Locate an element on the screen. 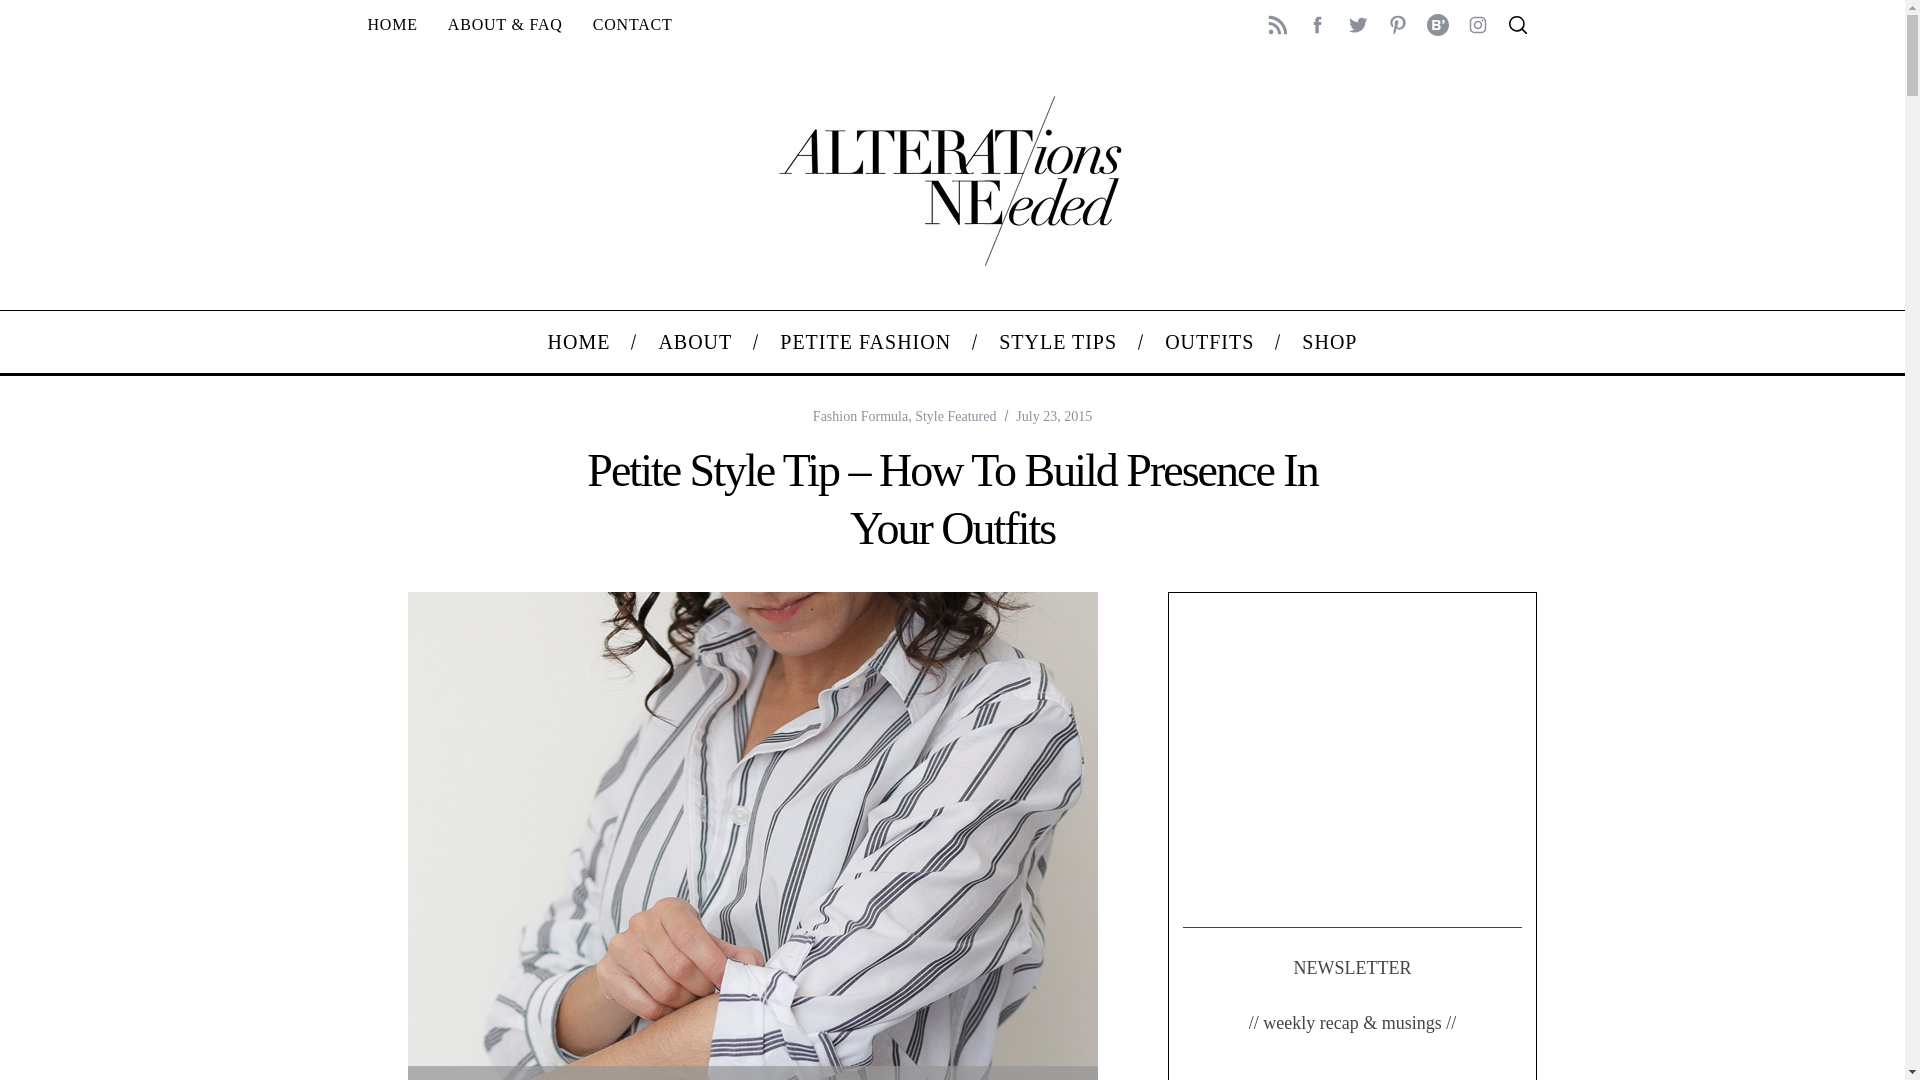  OUTFITS is located at coordinates (1209, 342).